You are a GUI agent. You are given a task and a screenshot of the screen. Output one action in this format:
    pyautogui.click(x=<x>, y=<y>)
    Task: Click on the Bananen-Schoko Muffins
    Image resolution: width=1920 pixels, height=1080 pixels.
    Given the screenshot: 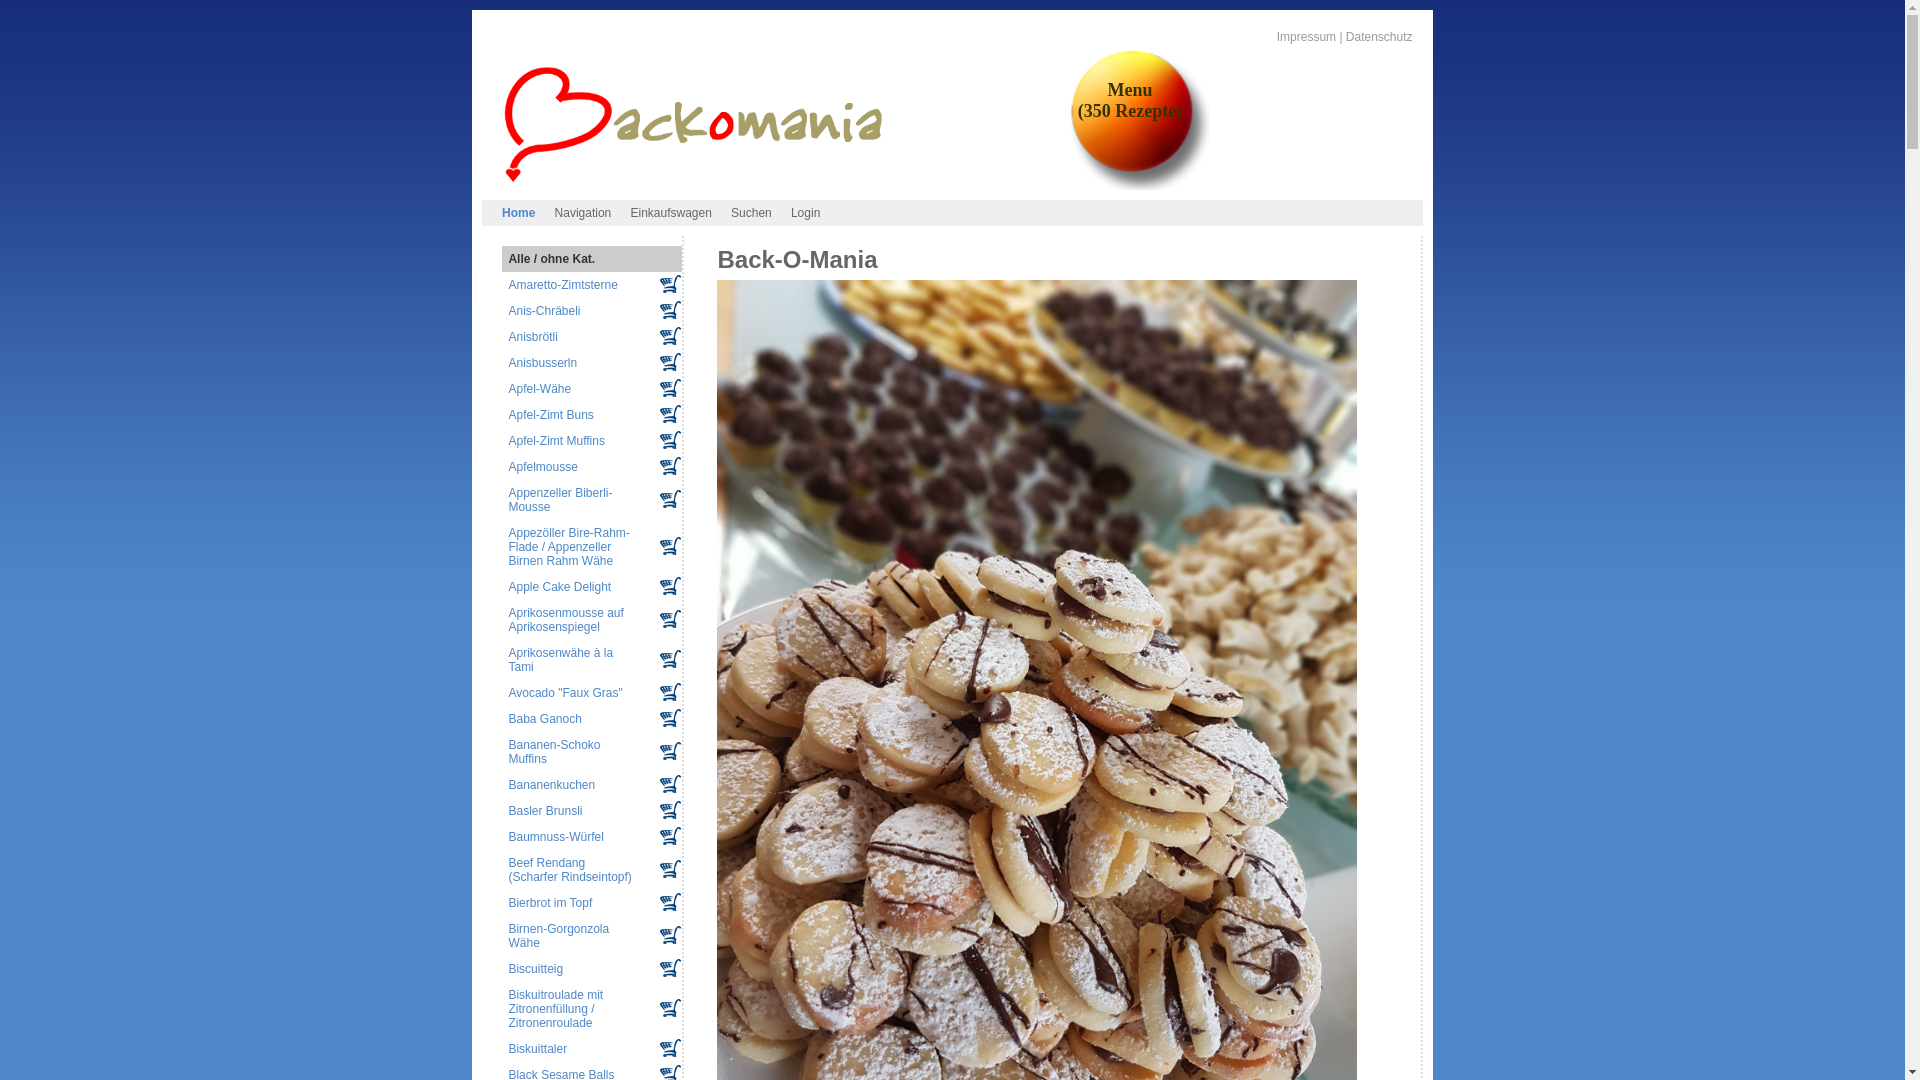 What is the action you would take?
    pyautogui.click(x=554, y=752)
    